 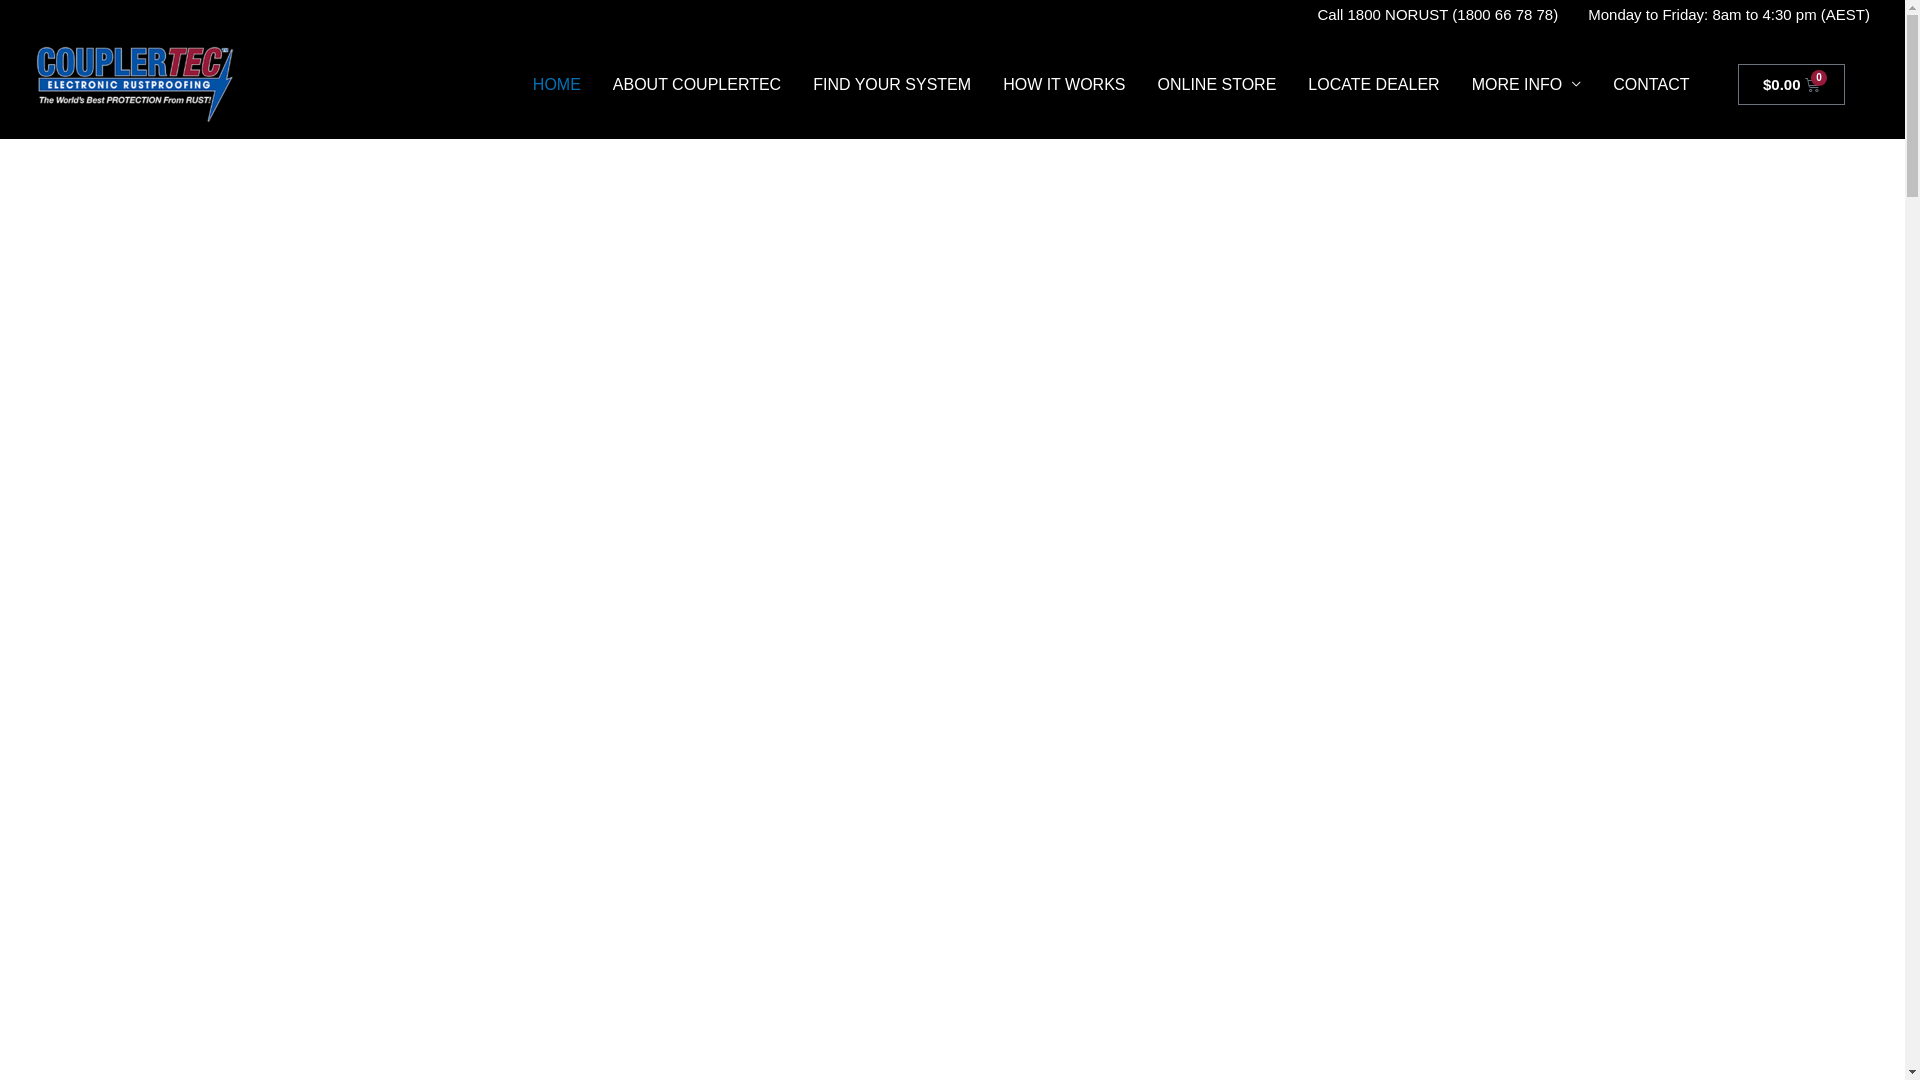 I want to click on $0.00
0
Cart, so click(x=1792, y=84).